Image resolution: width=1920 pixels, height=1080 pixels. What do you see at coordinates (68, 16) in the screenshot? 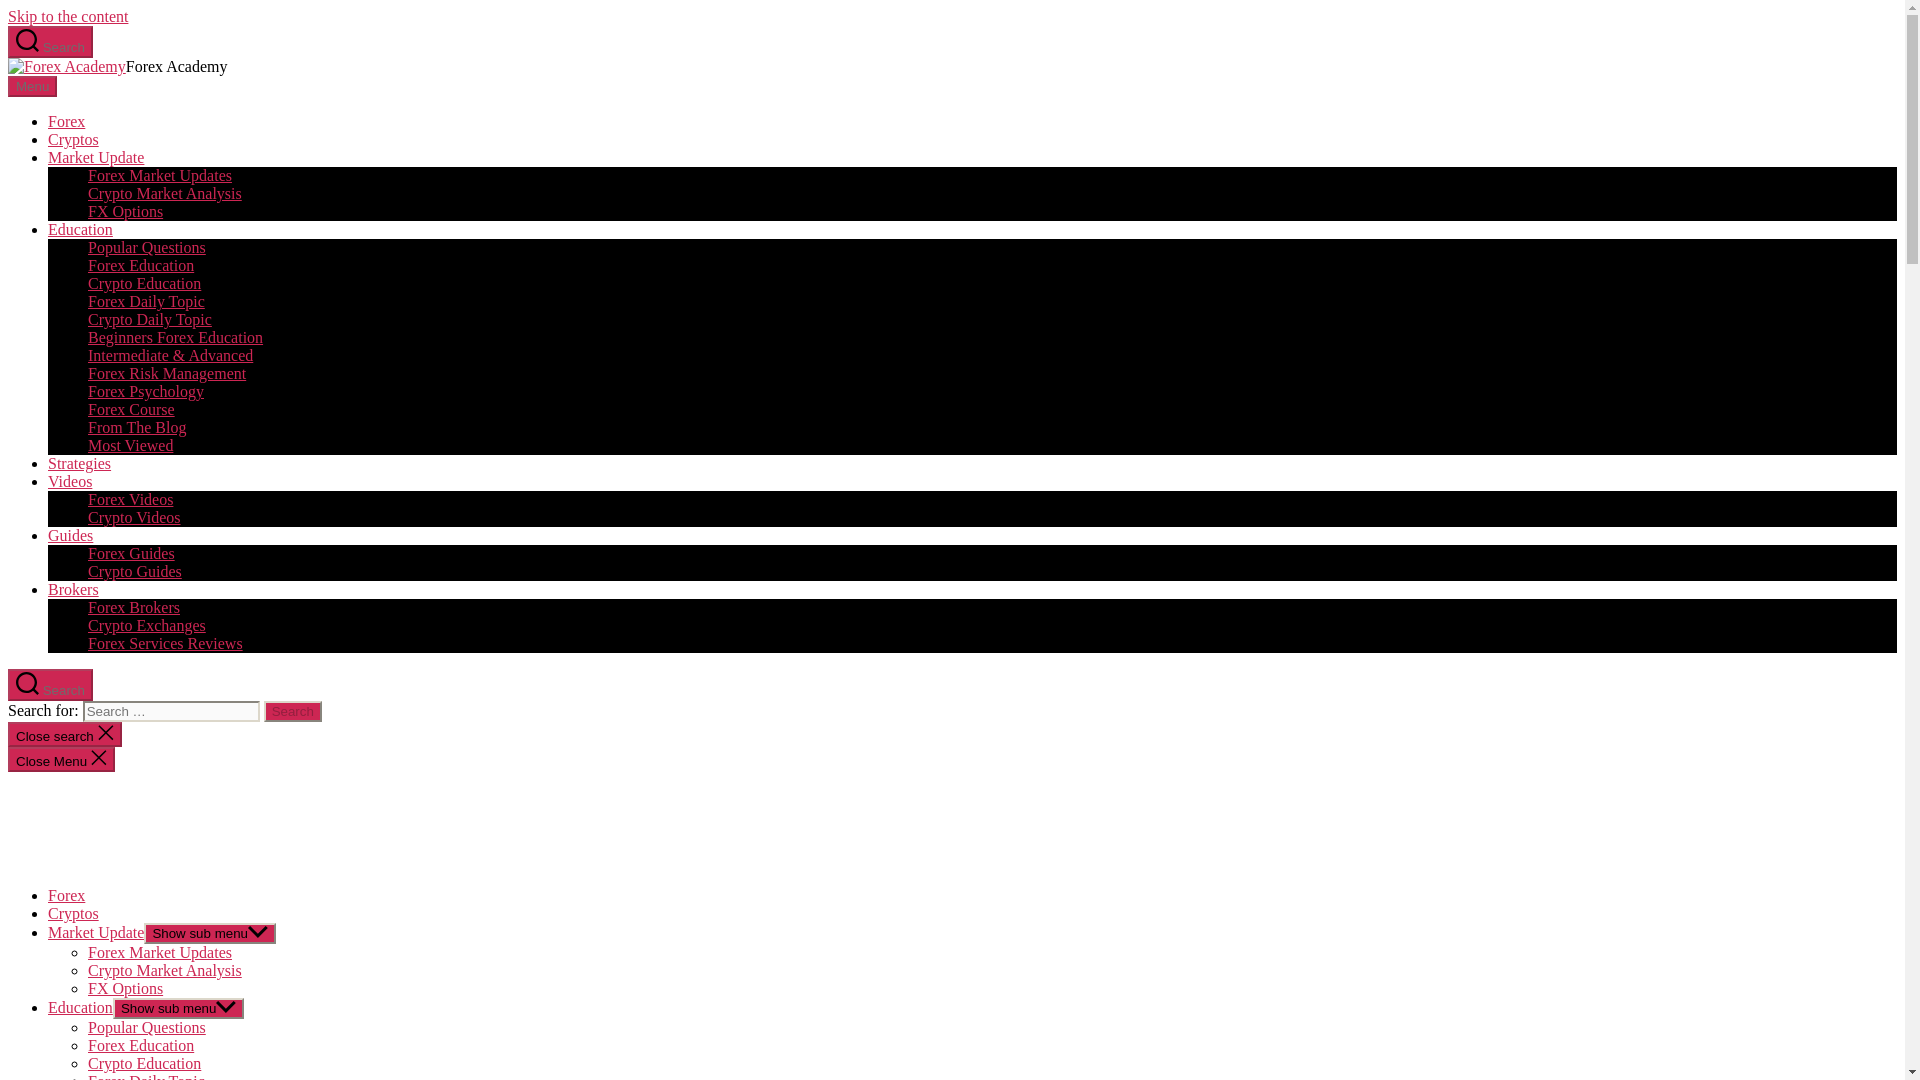
I see `Skip to the content` at bounding box center [68, 16].